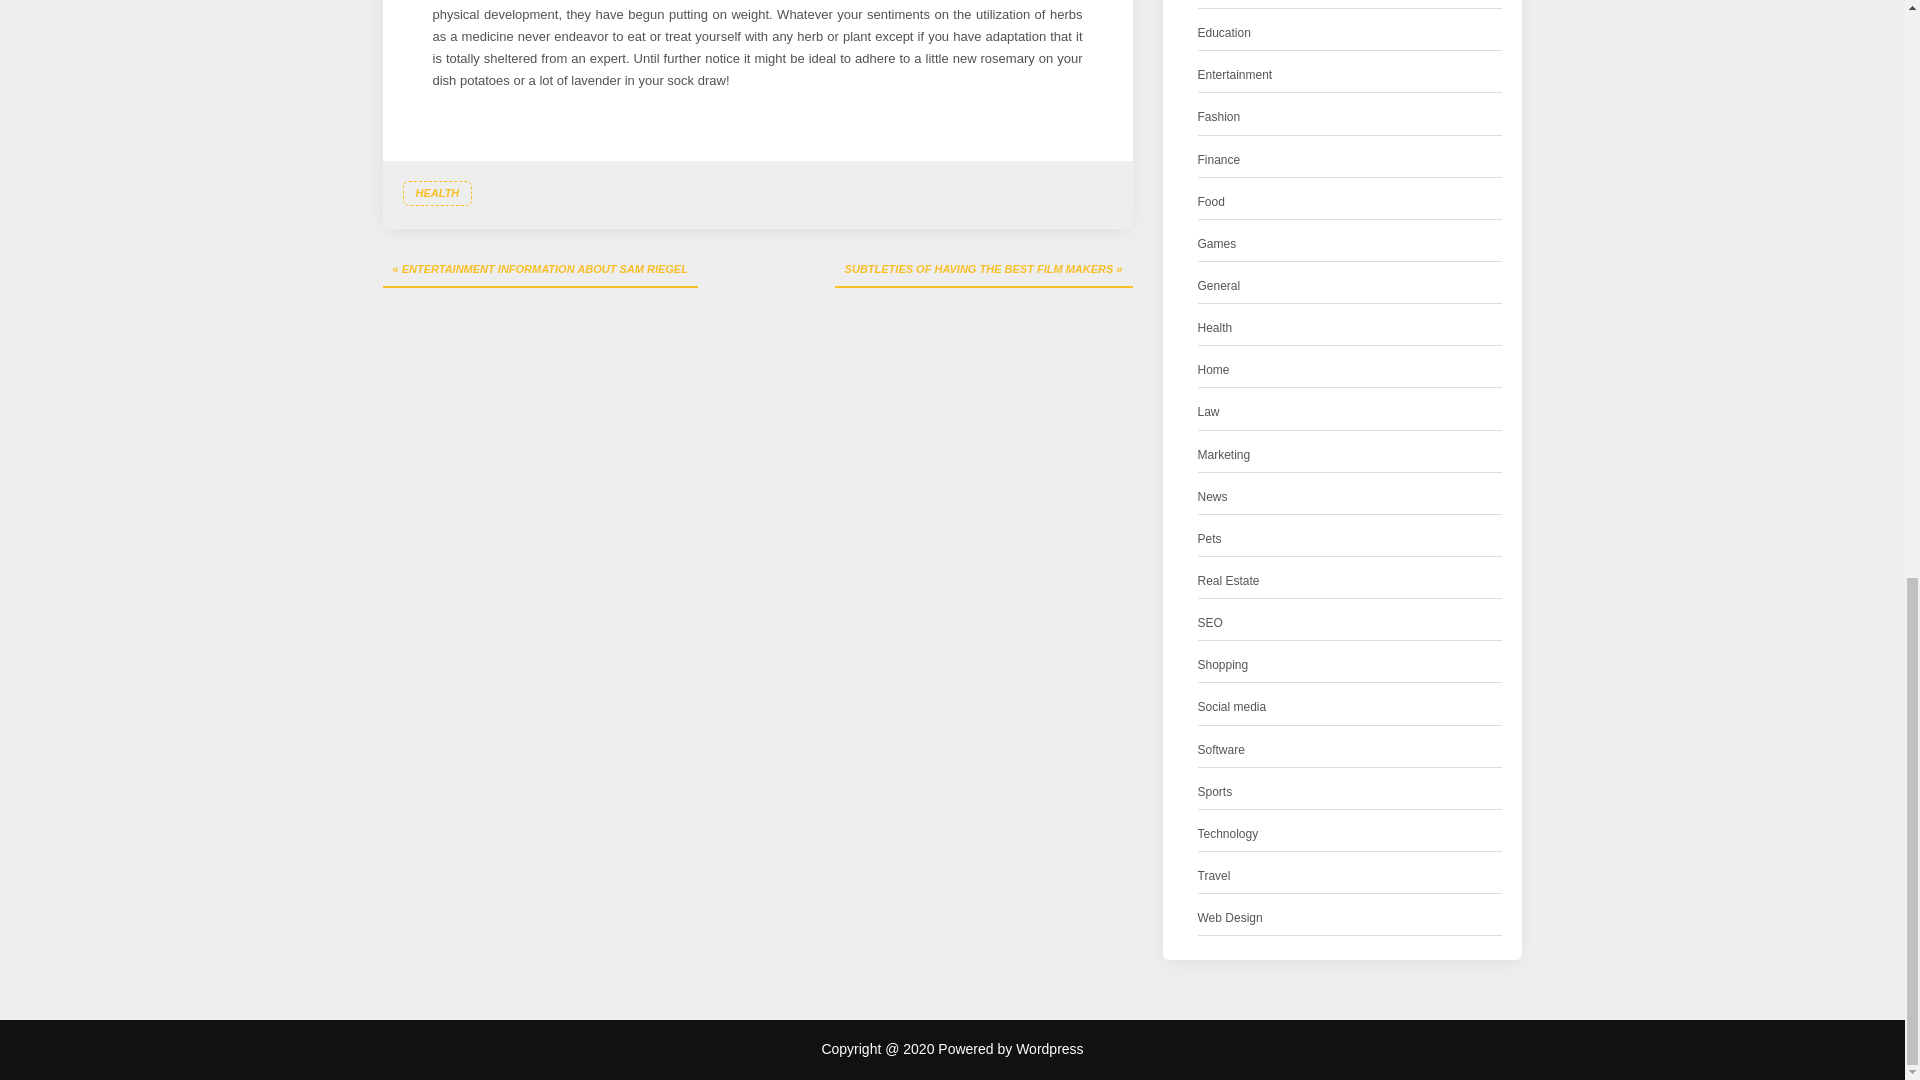 This screenshot has height=1080, width=1920. Describe the element at coordinates (1219, 286) in the screenshot. I see `General` at that location.